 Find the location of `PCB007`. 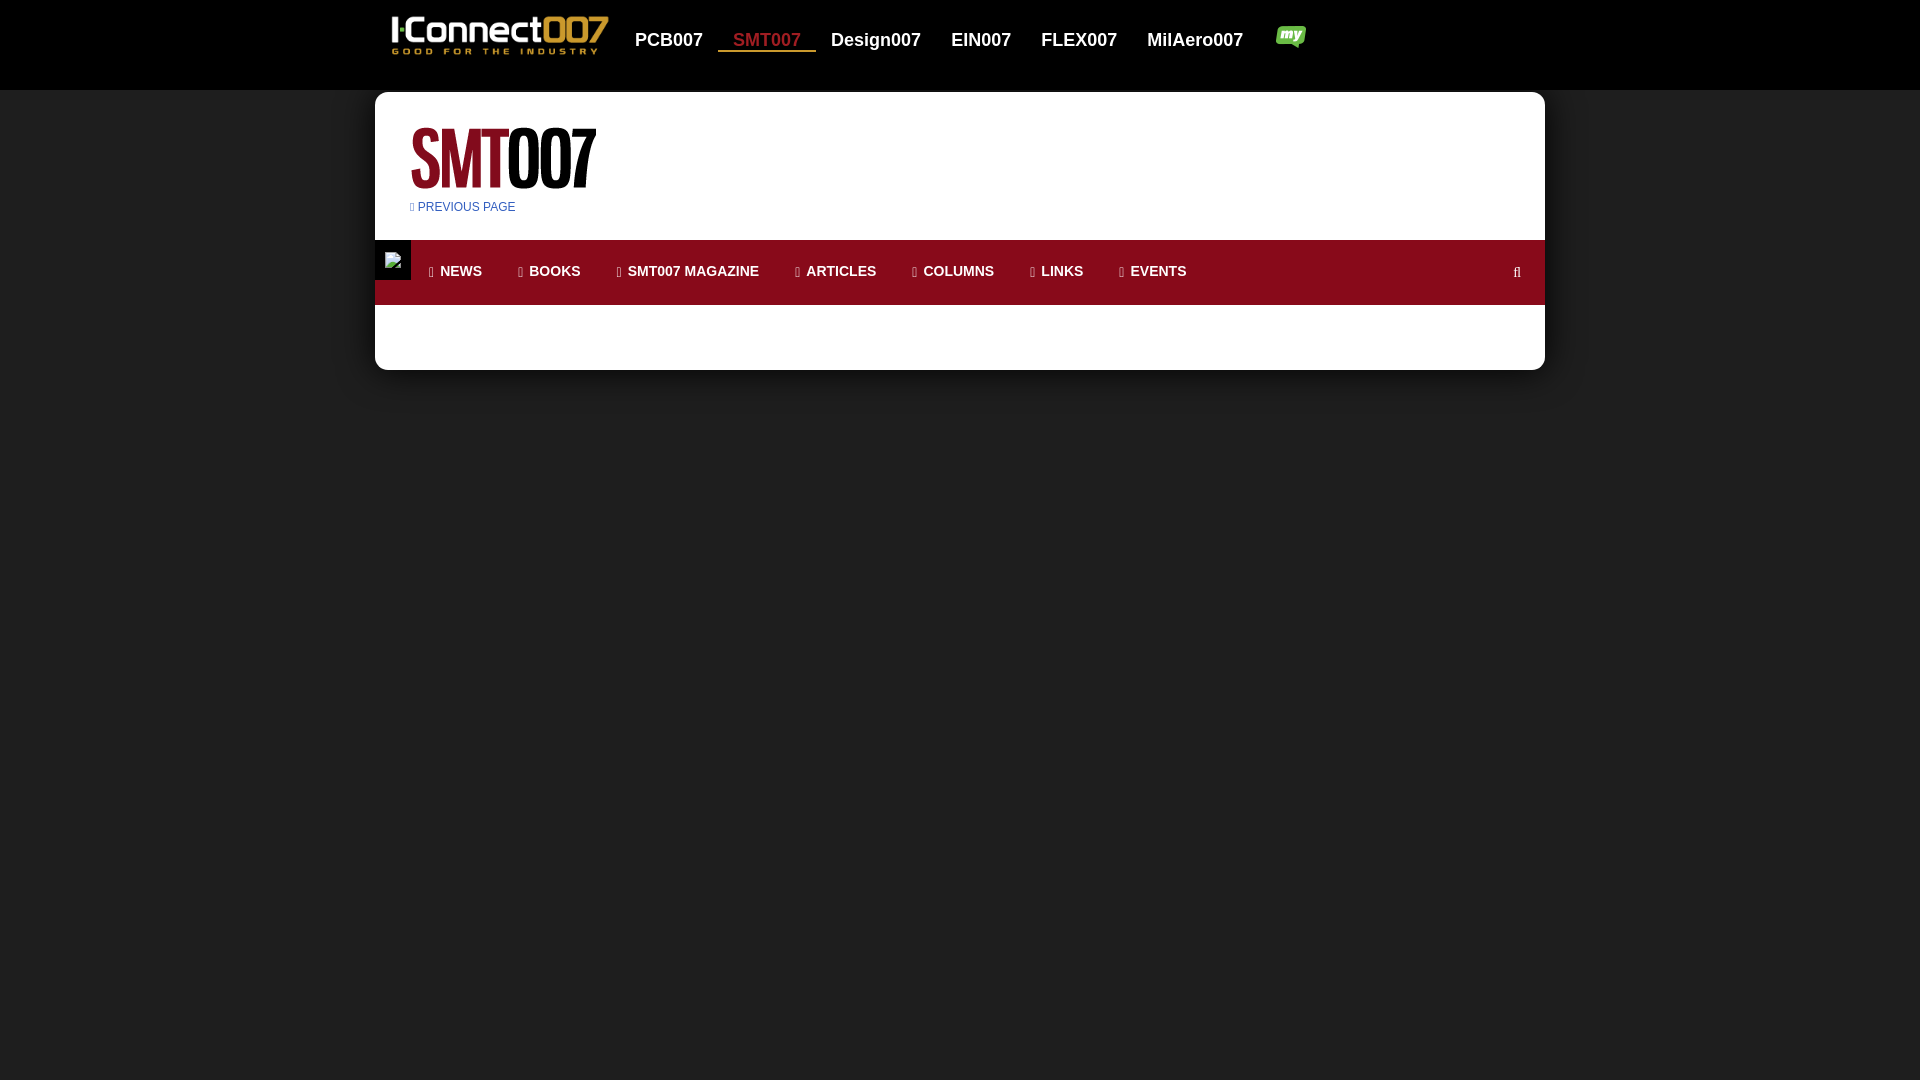

PCB007 is located at coordinates (682, 40).